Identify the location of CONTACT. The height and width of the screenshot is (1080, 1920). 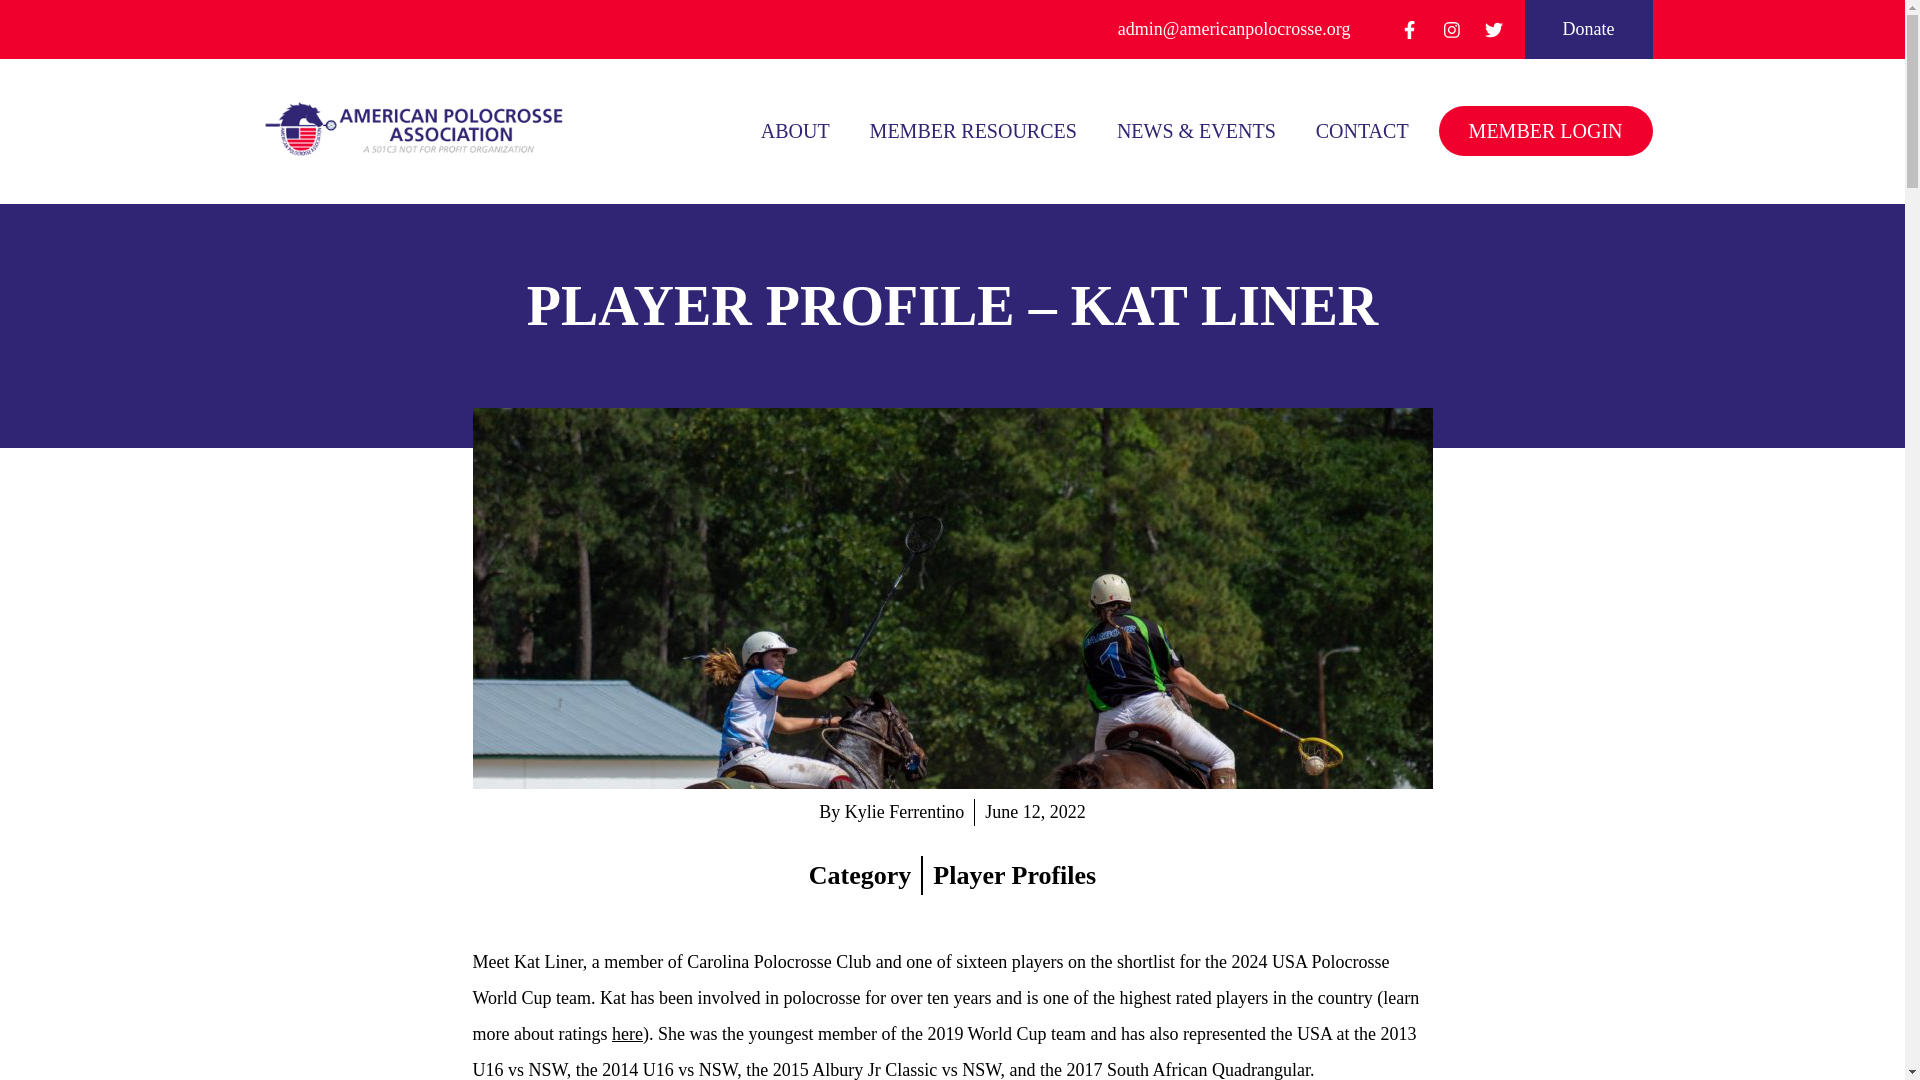
(1362, 130).